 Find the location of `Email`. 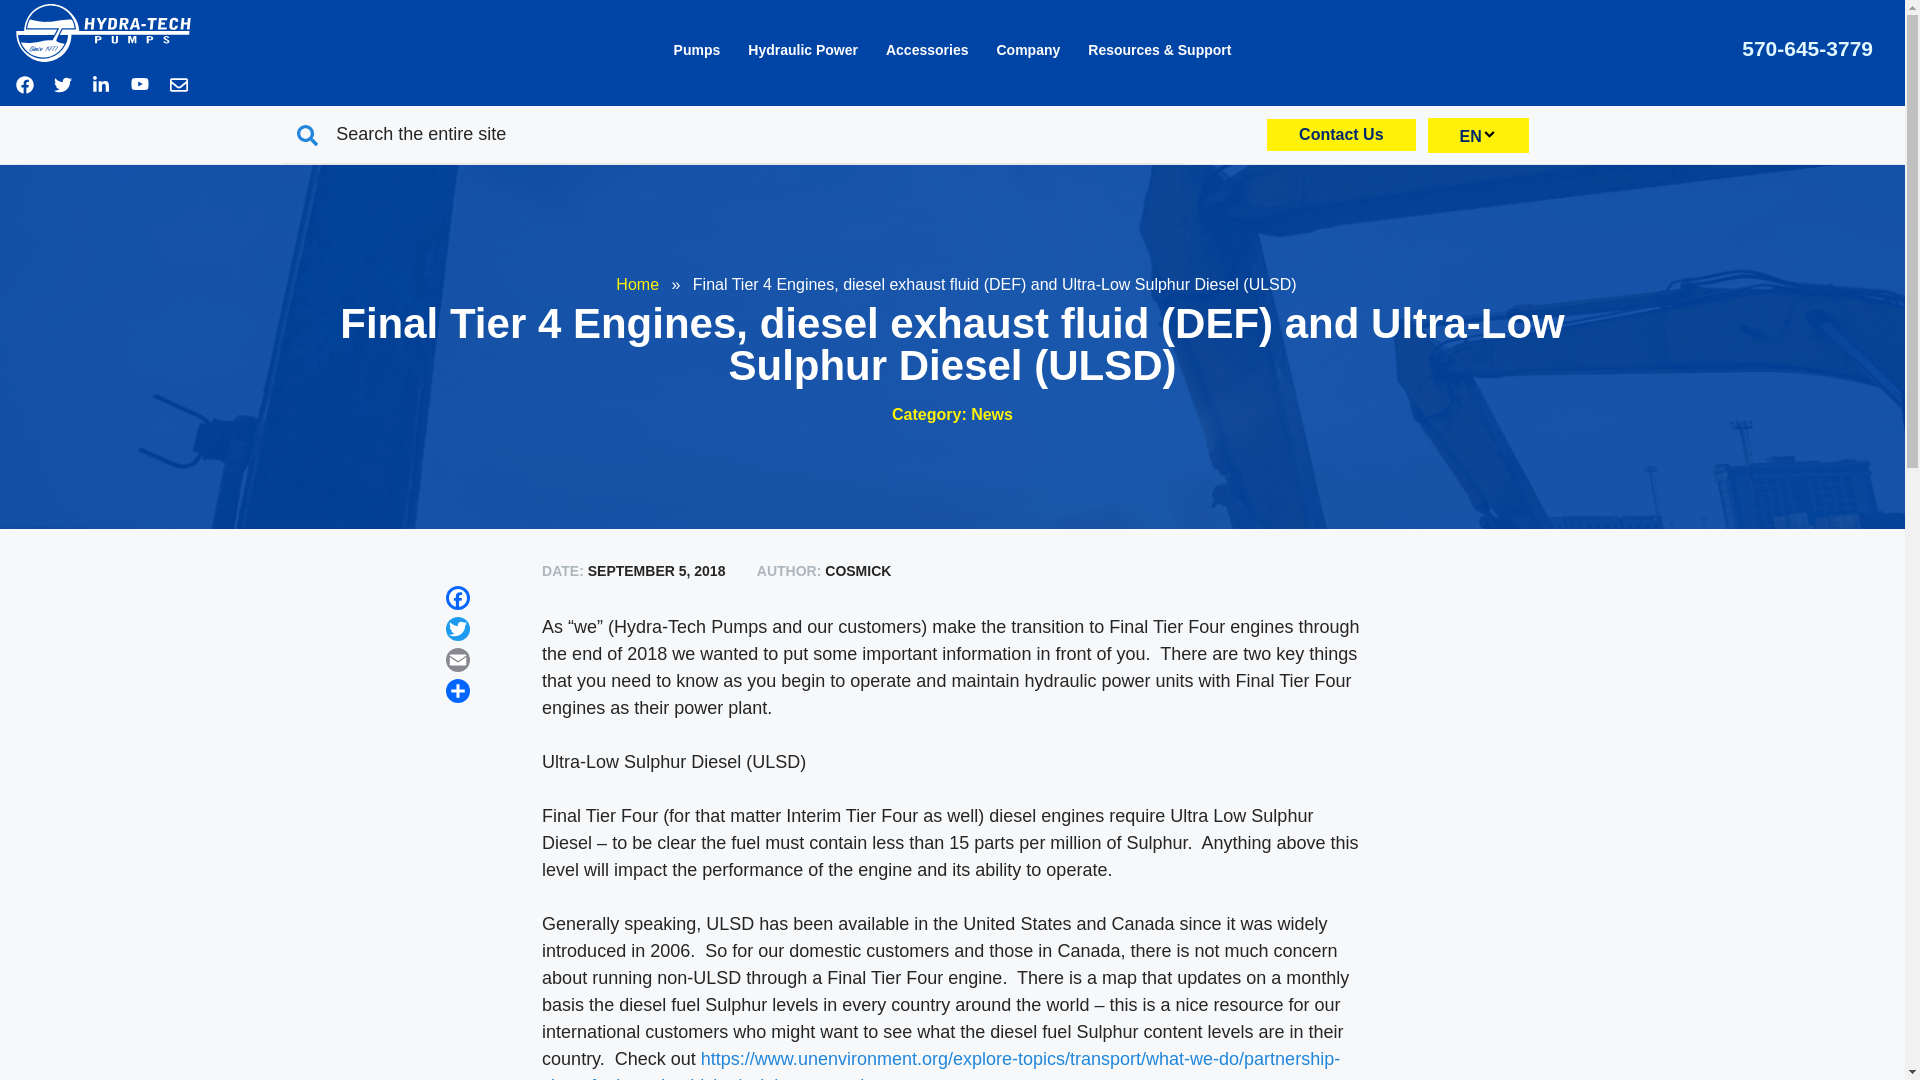

Email is located at coordinates (458, 664).